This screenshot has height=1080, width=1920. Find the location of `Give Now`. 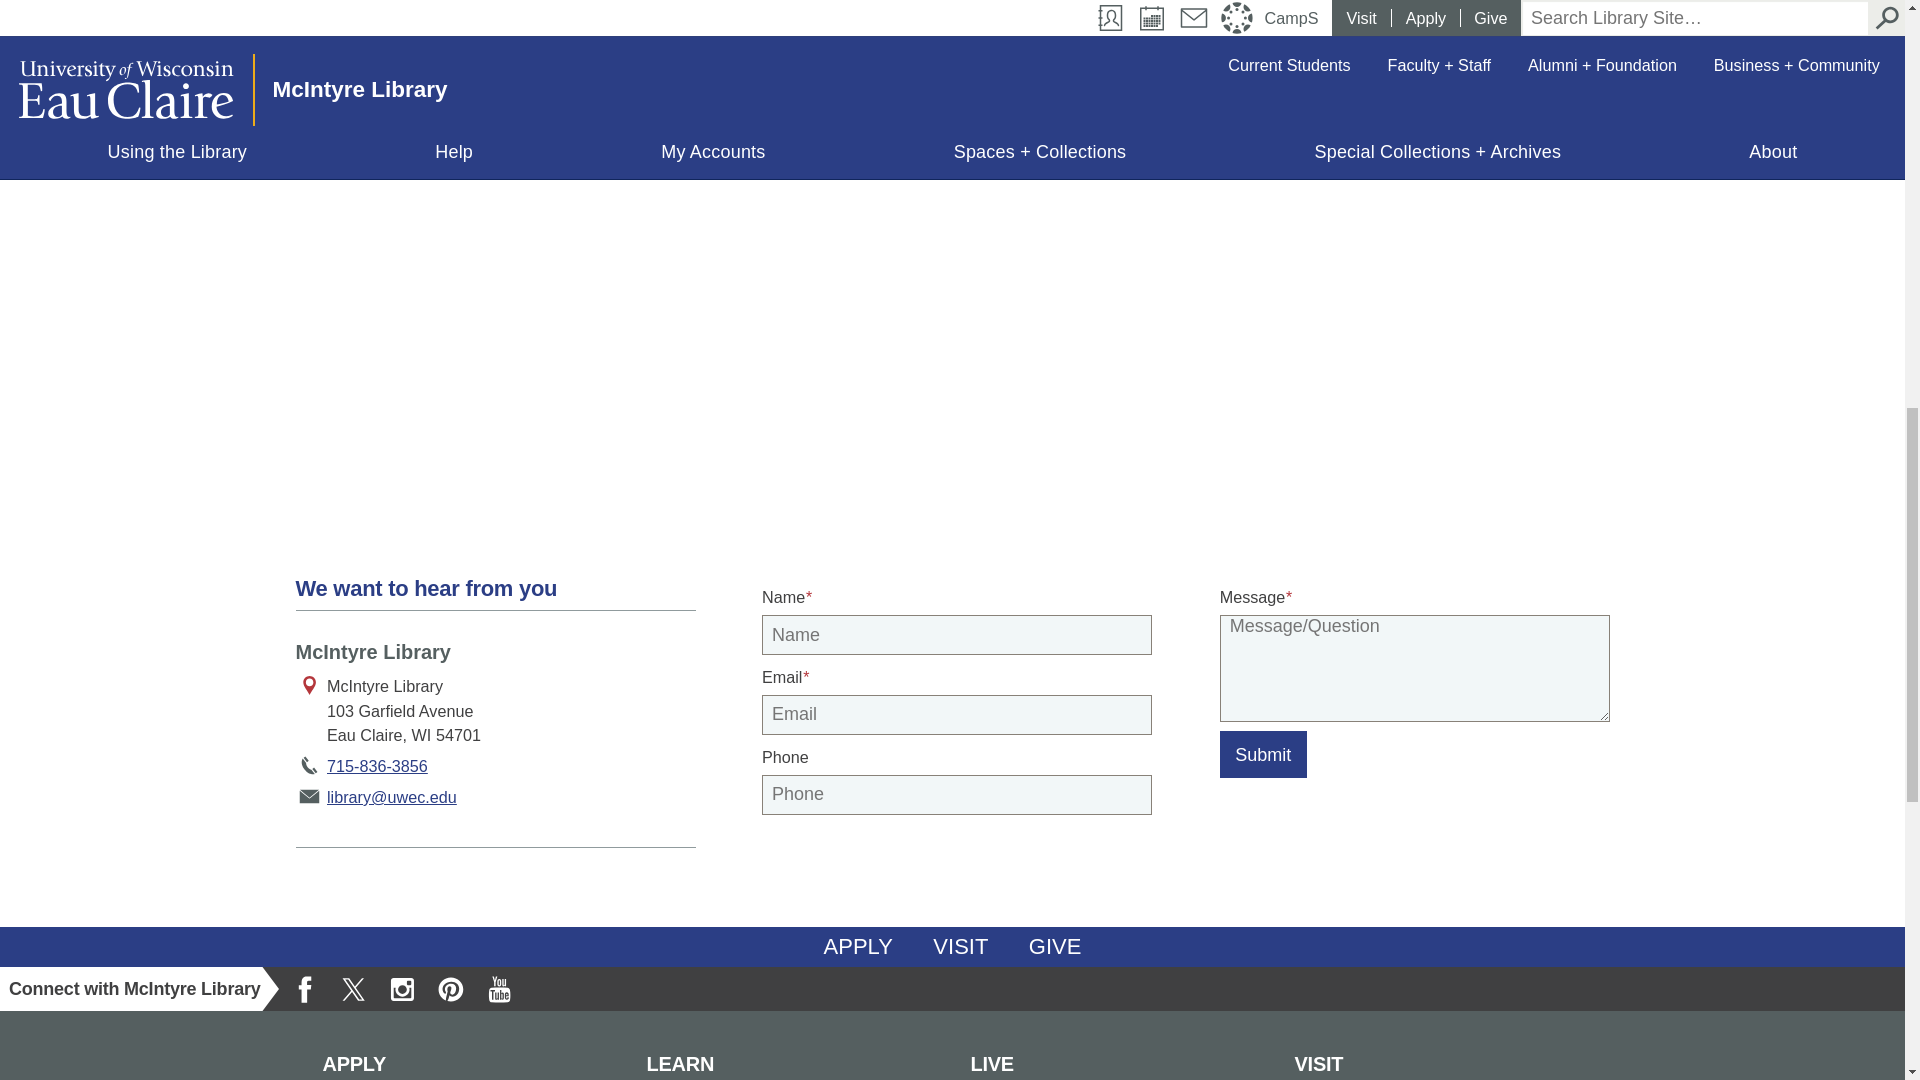

Give Now is located at coordinates (1056, 946).